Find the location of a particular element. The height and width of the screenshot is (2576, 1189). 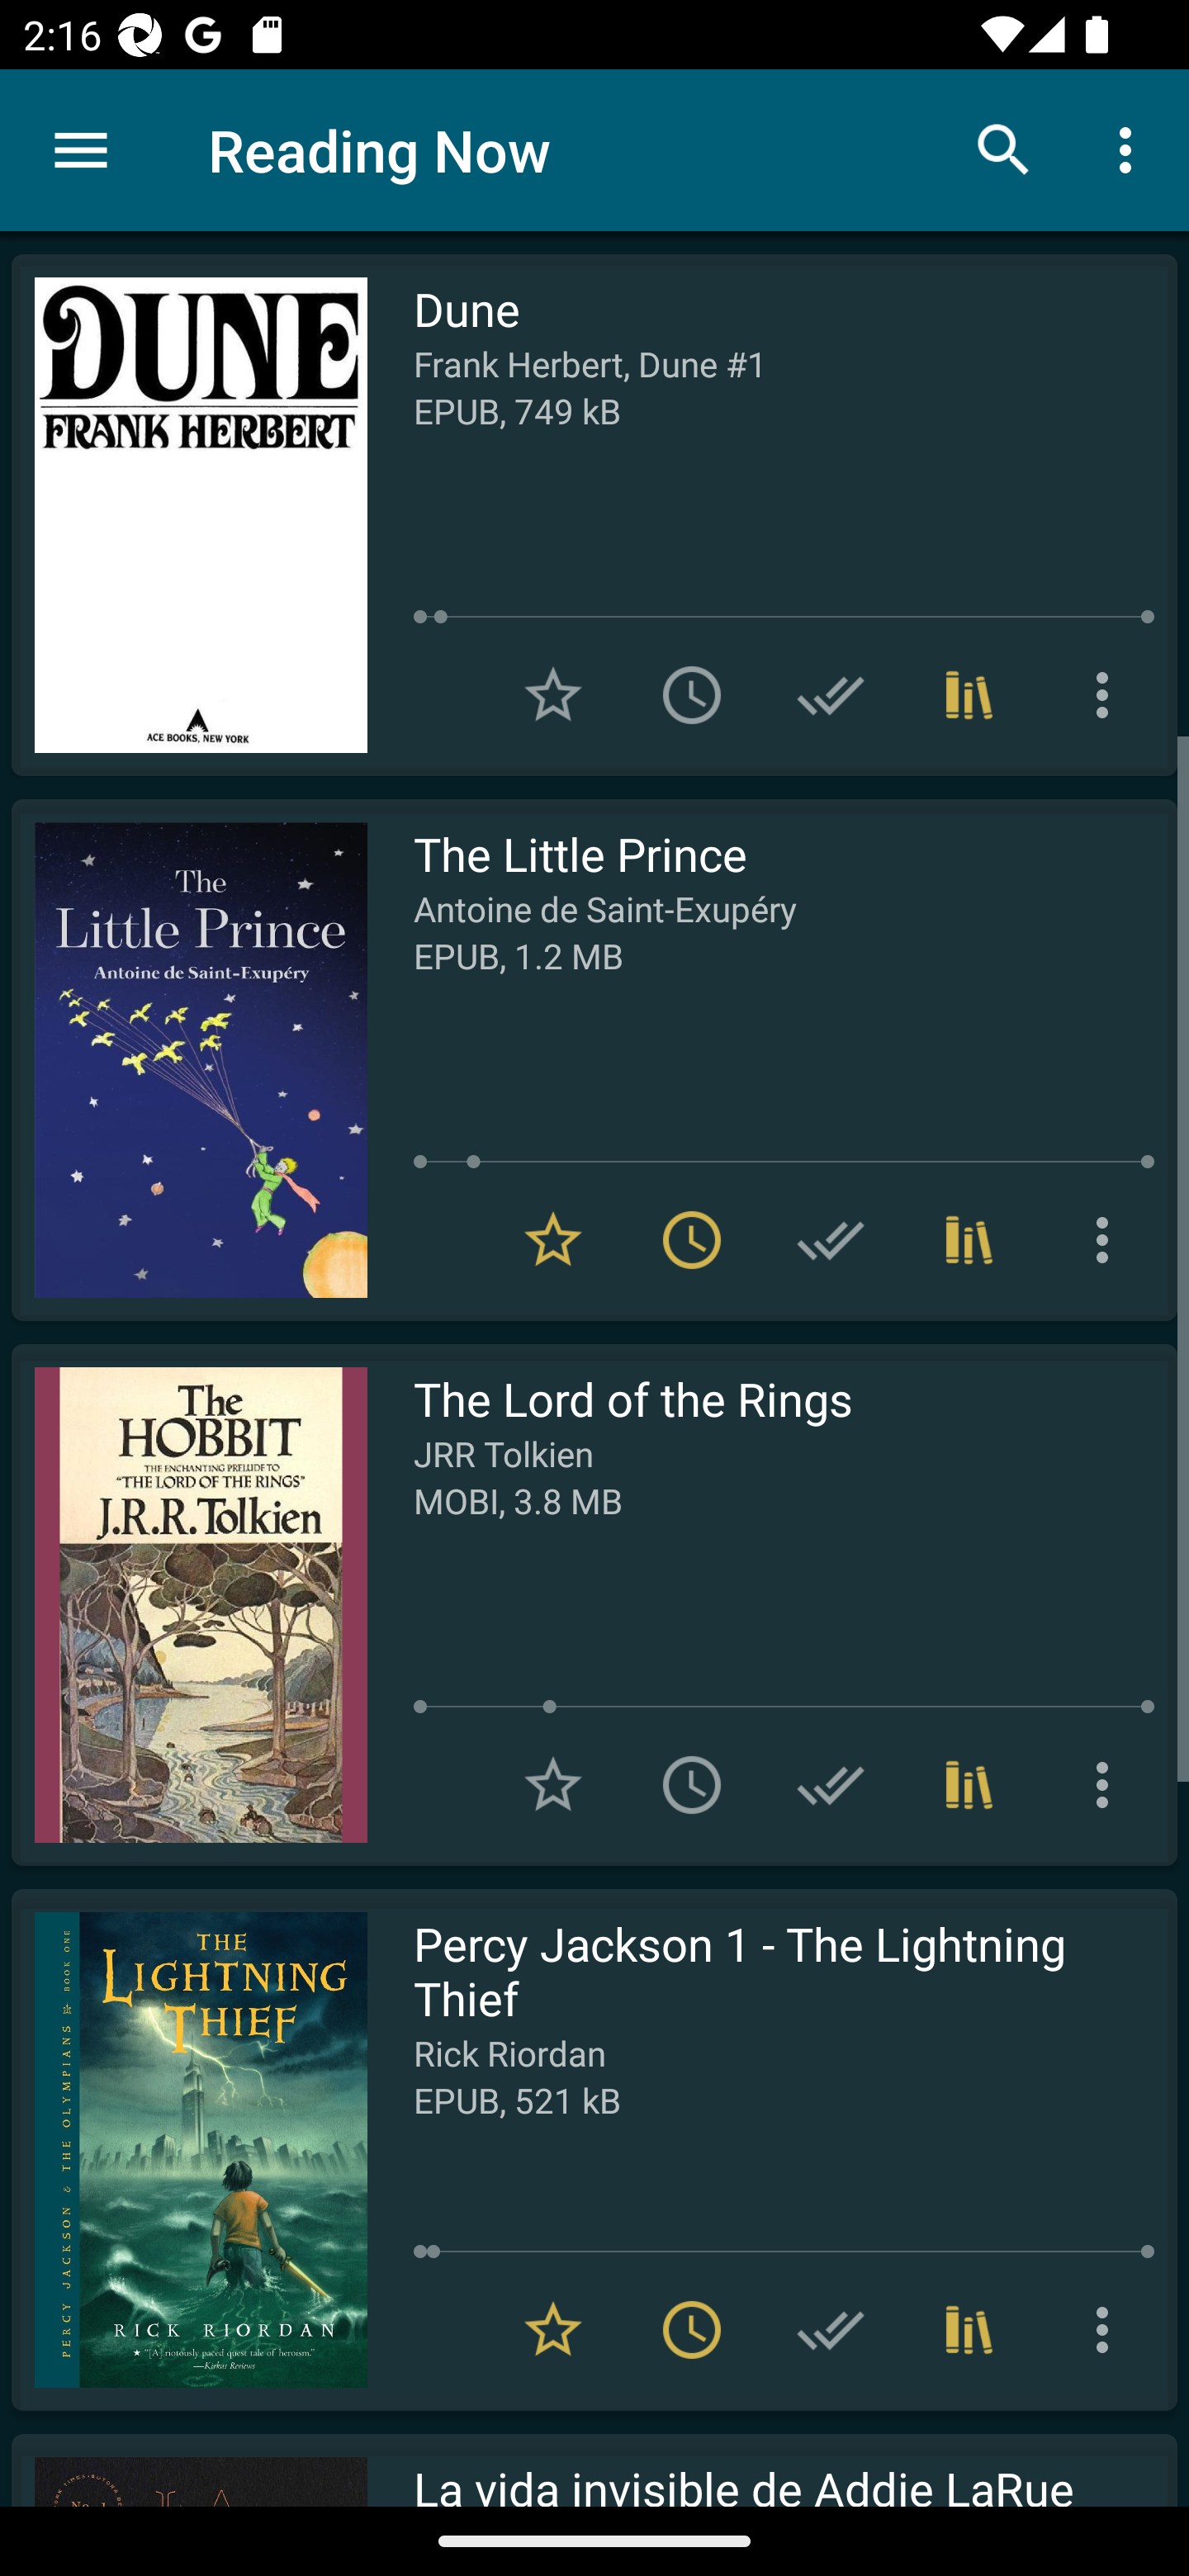

Collections (1) is located at coordinates (969, 1785).